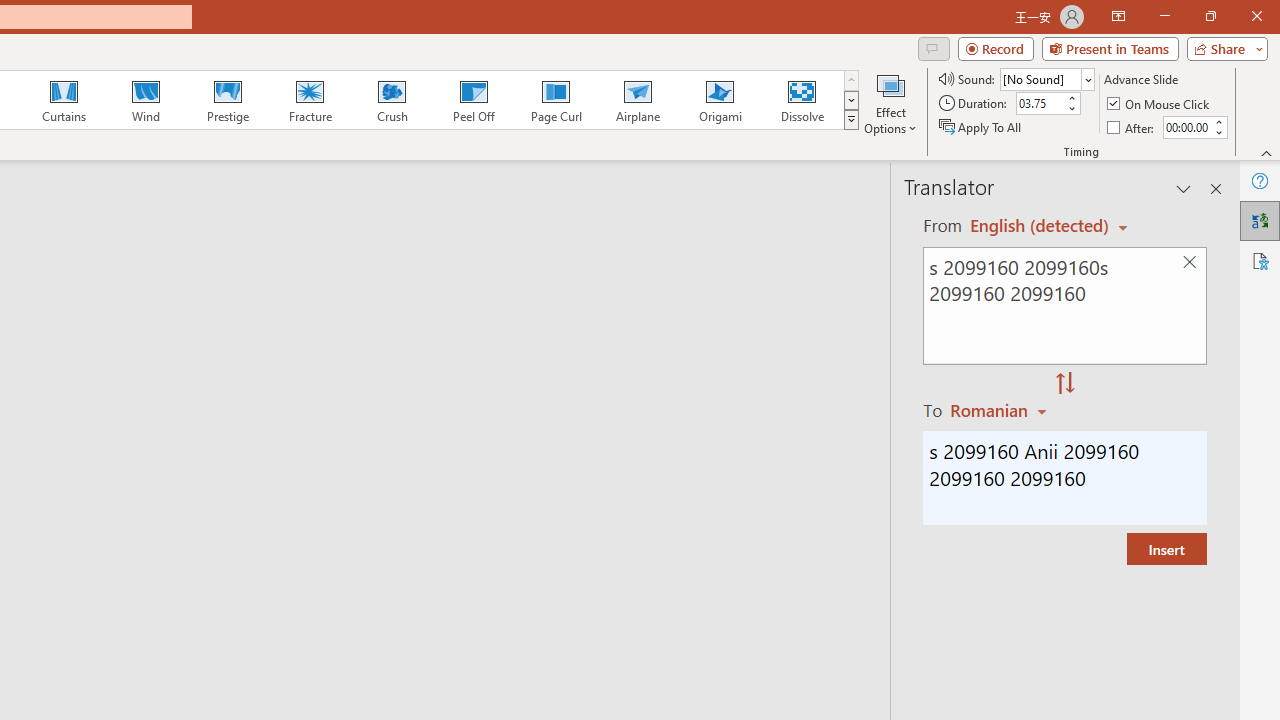 The width and height of the screenshot is (1280, 720). I want to click on Curtains, so click(64, 100).